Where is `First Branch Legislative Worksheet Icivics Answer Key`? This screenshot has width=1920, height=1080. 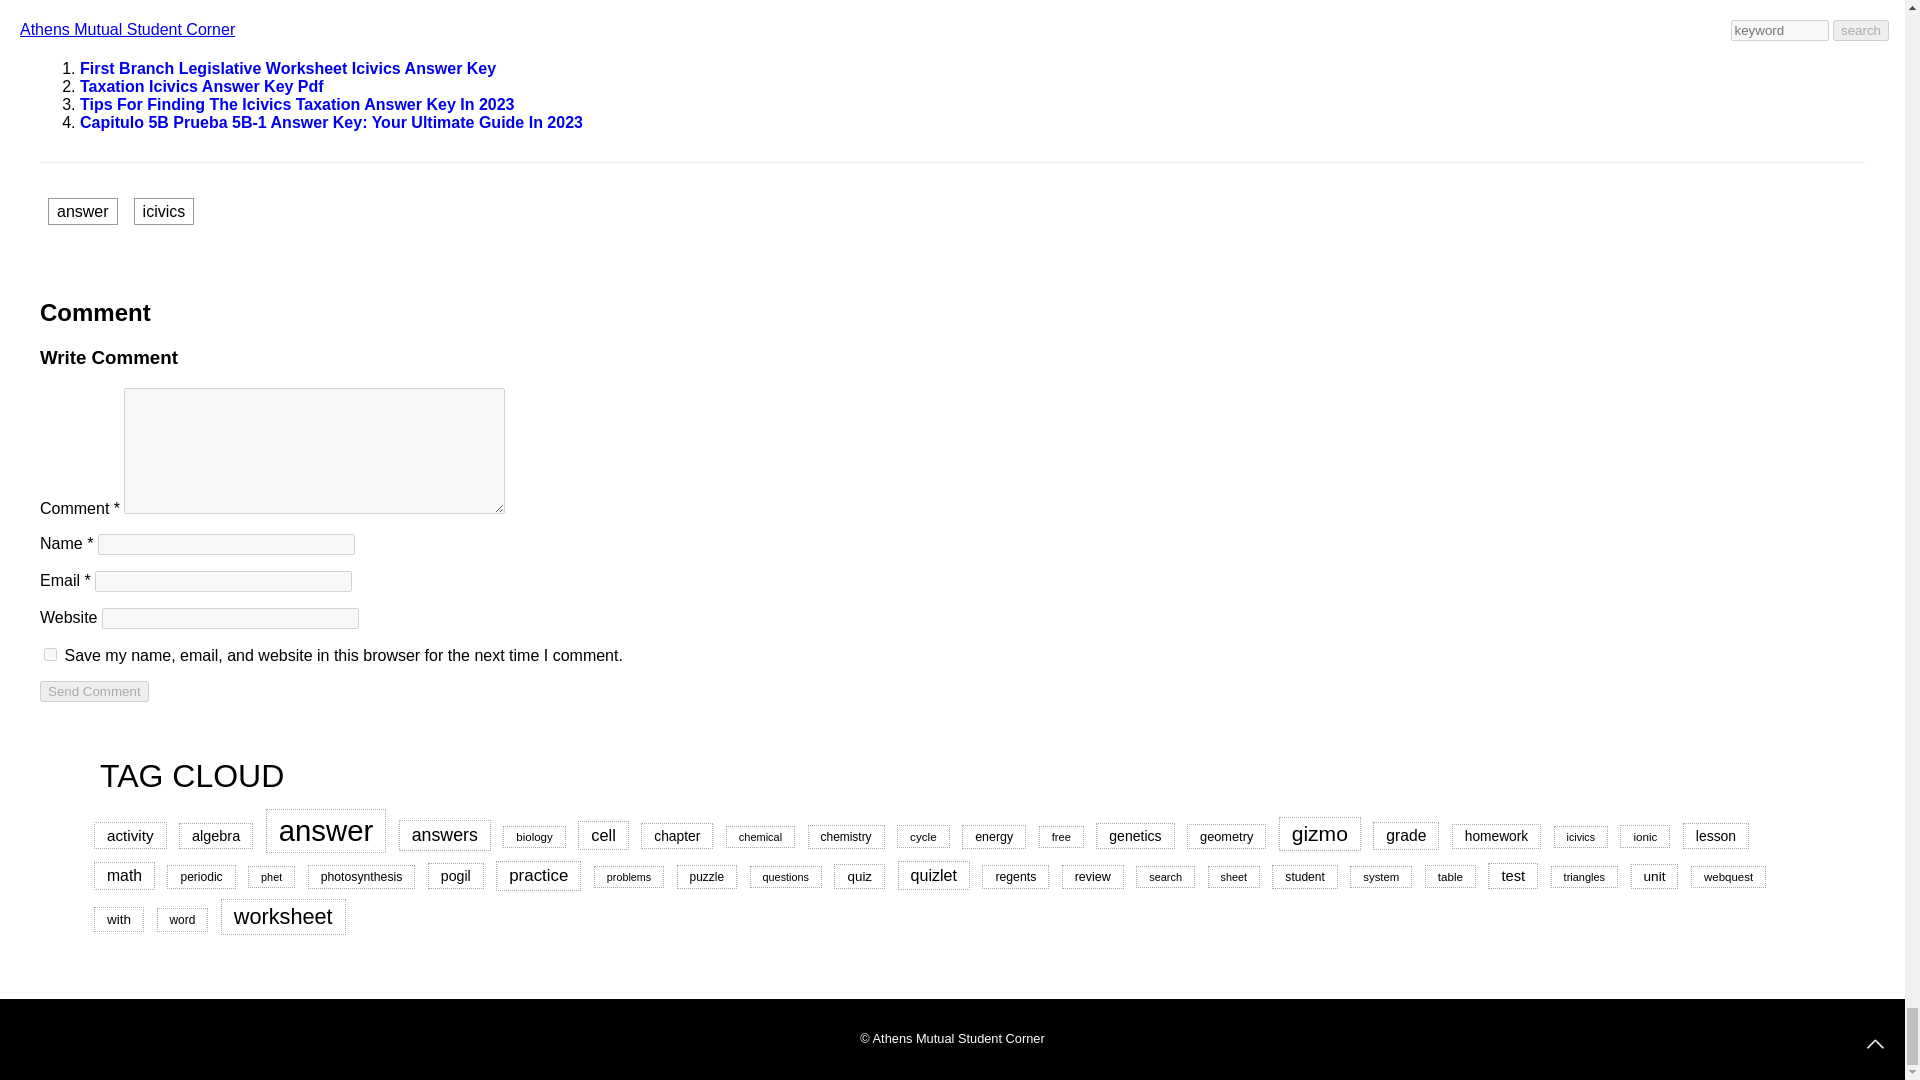
First Branch Legislative Worksheet Icivics Answer Key is located at coordinates (288, 68).